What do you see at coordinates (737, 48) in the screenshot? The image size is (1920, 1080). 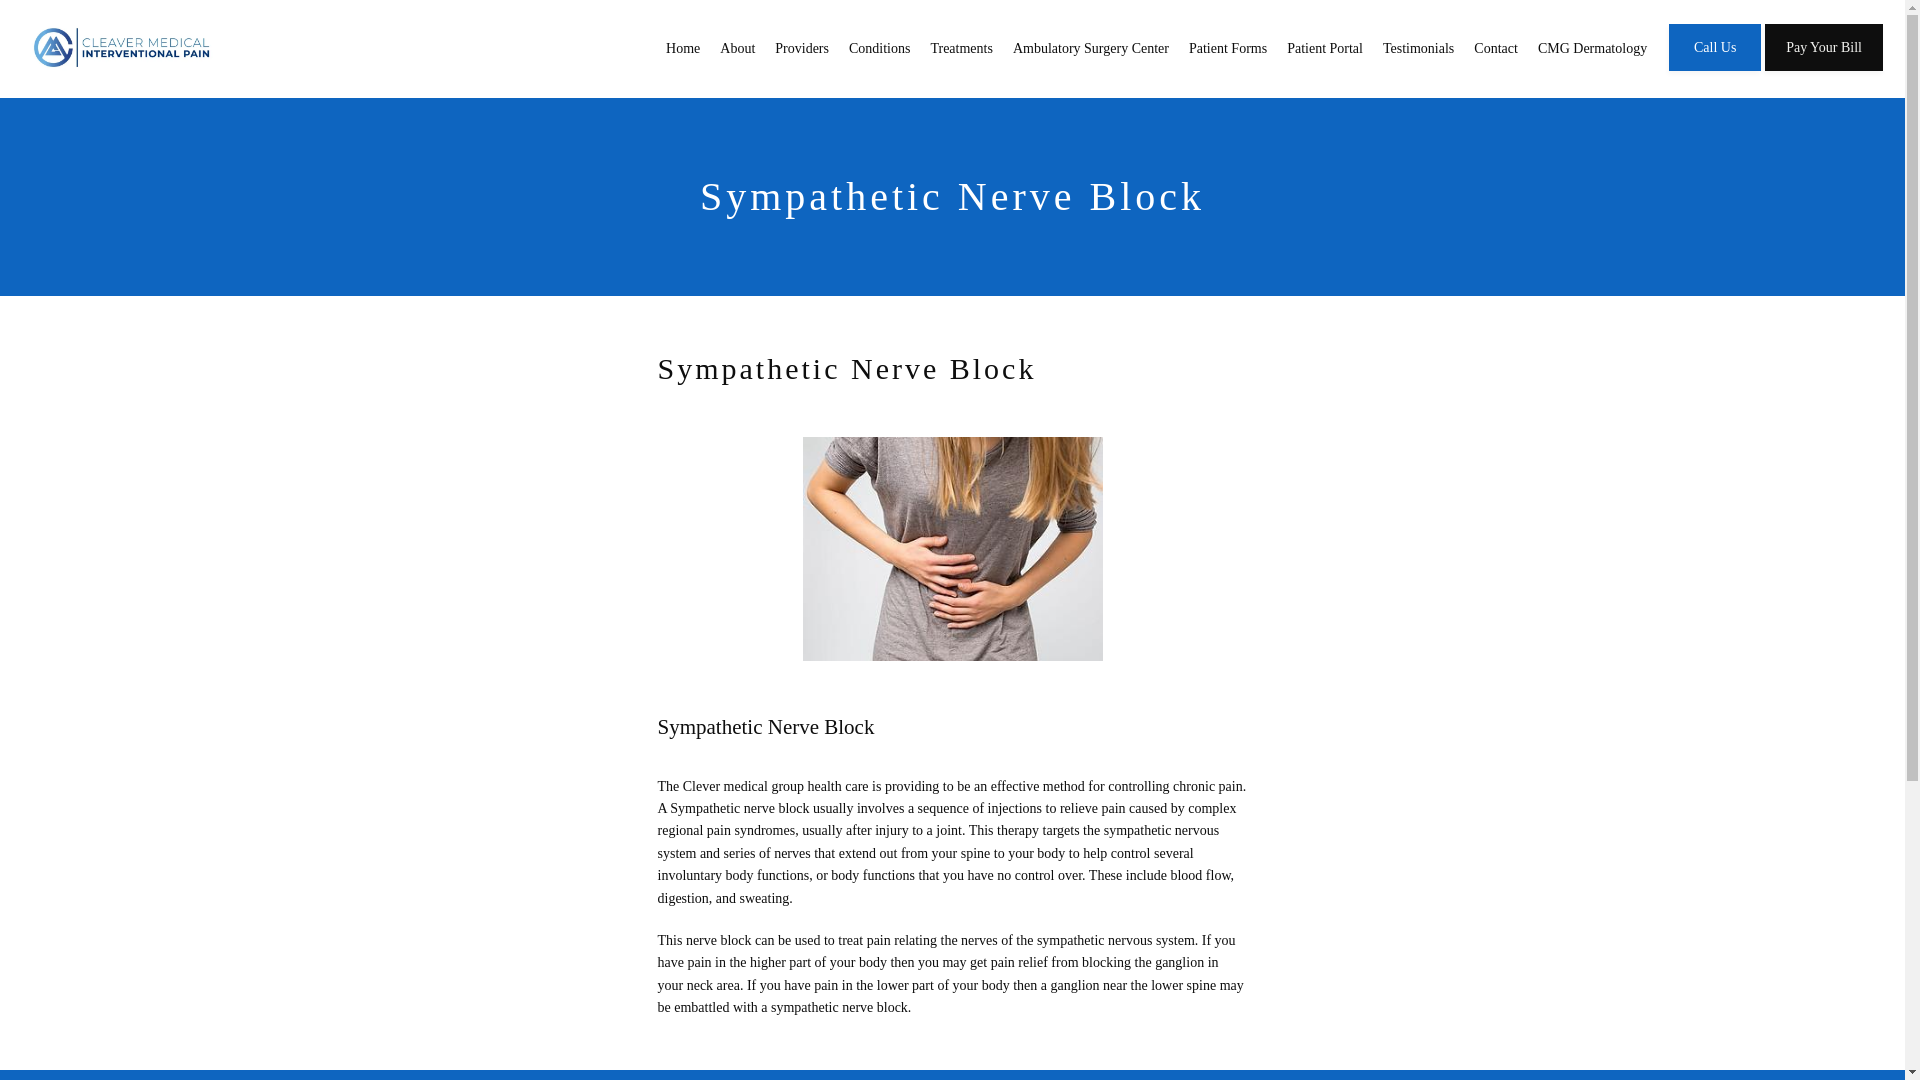 I see `About` at bounding box center [737, 48].